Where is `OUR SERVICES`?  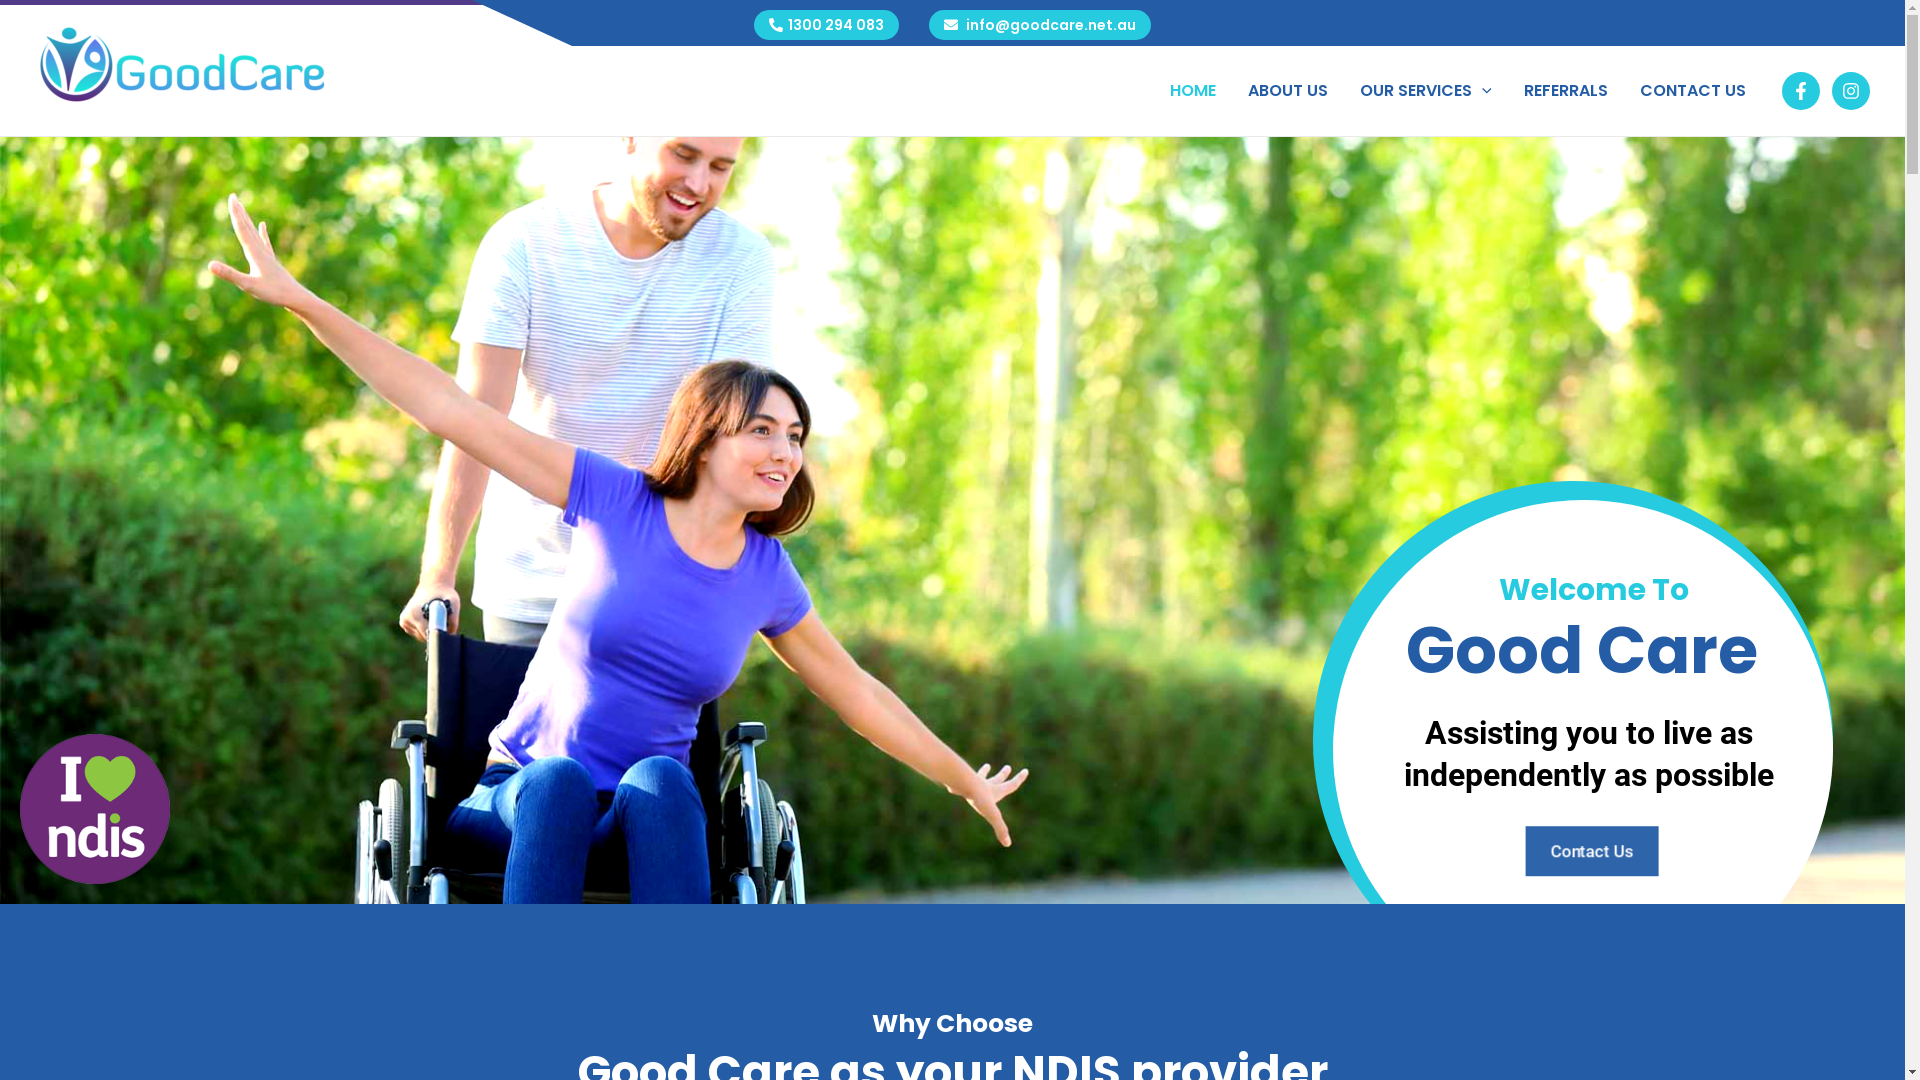 OUR SERVICES is located at coordinates (1426, 91).